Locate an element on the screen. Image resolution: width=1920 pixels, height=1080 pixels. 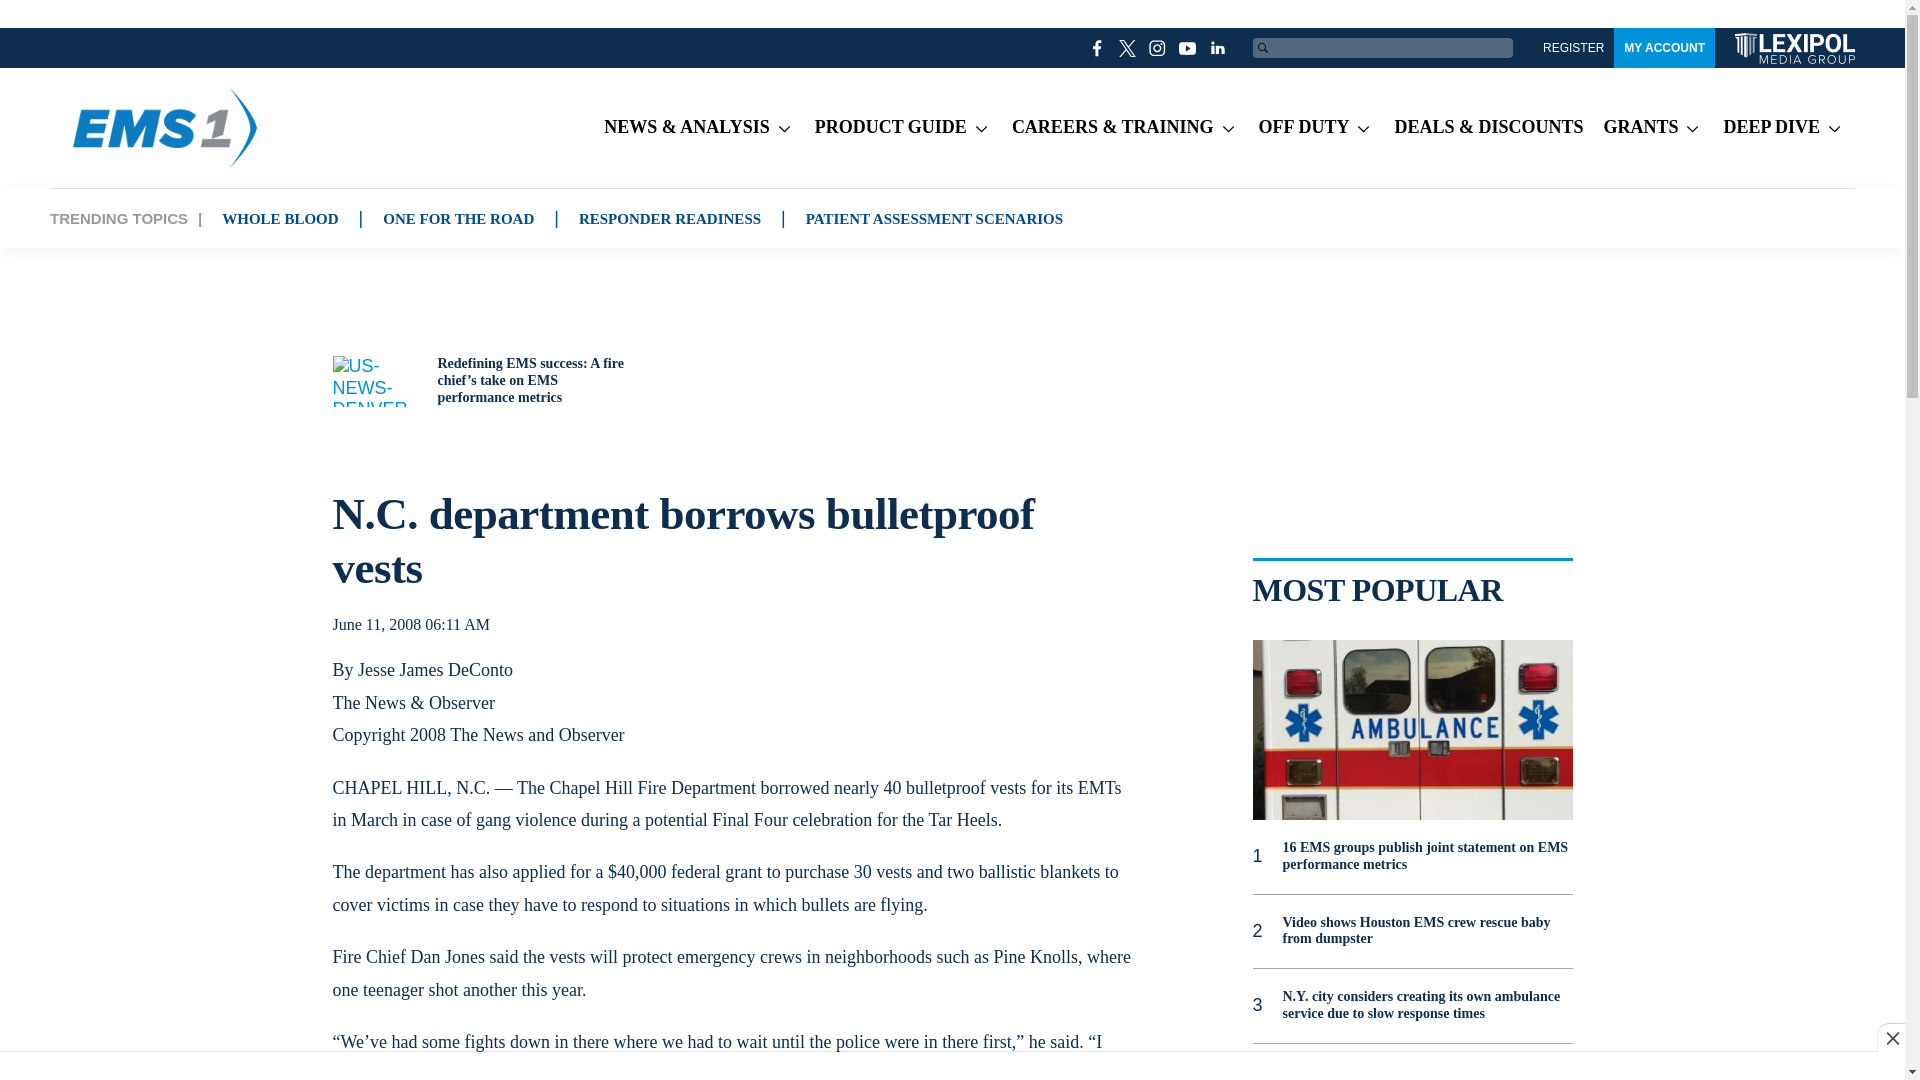
facebook is located at coordinates (1098, 48).